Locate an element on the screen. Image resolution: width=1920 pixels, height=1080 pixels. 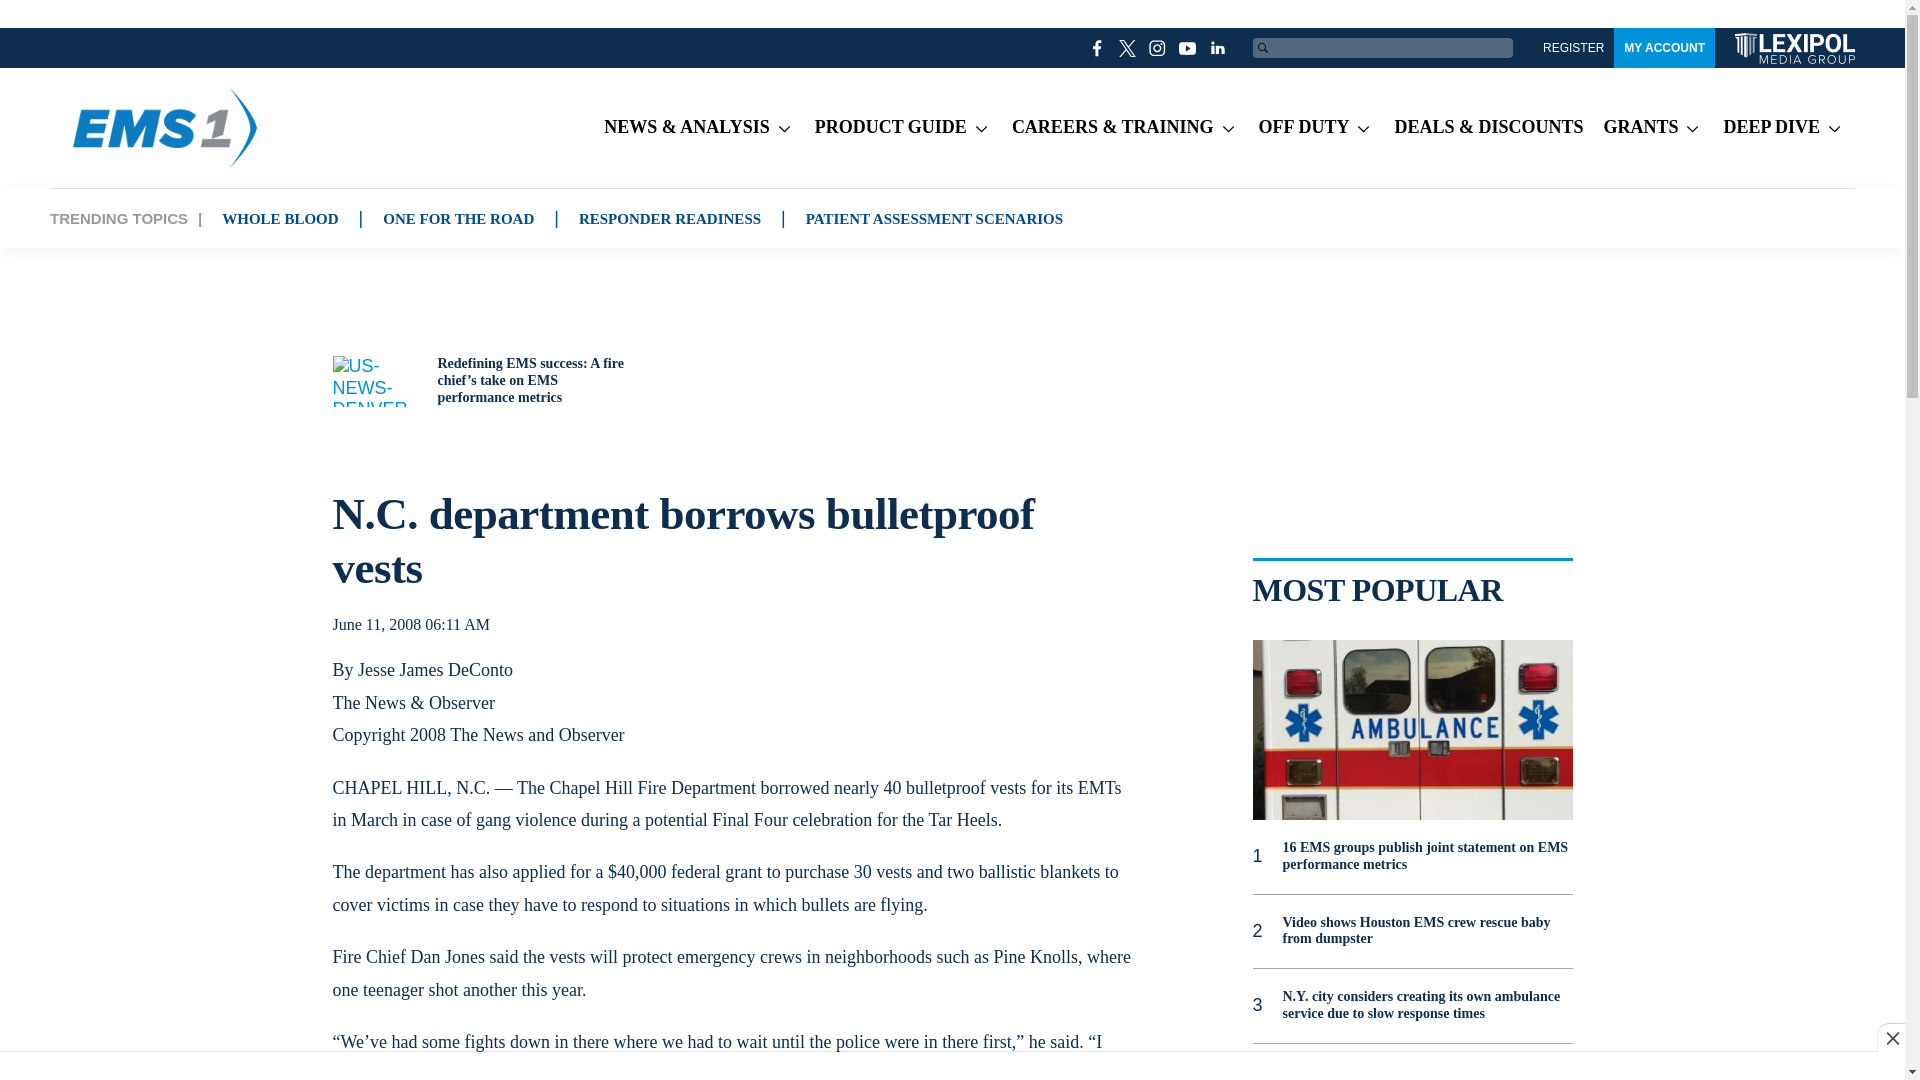
facebook is located at coordinates (1098, 48).